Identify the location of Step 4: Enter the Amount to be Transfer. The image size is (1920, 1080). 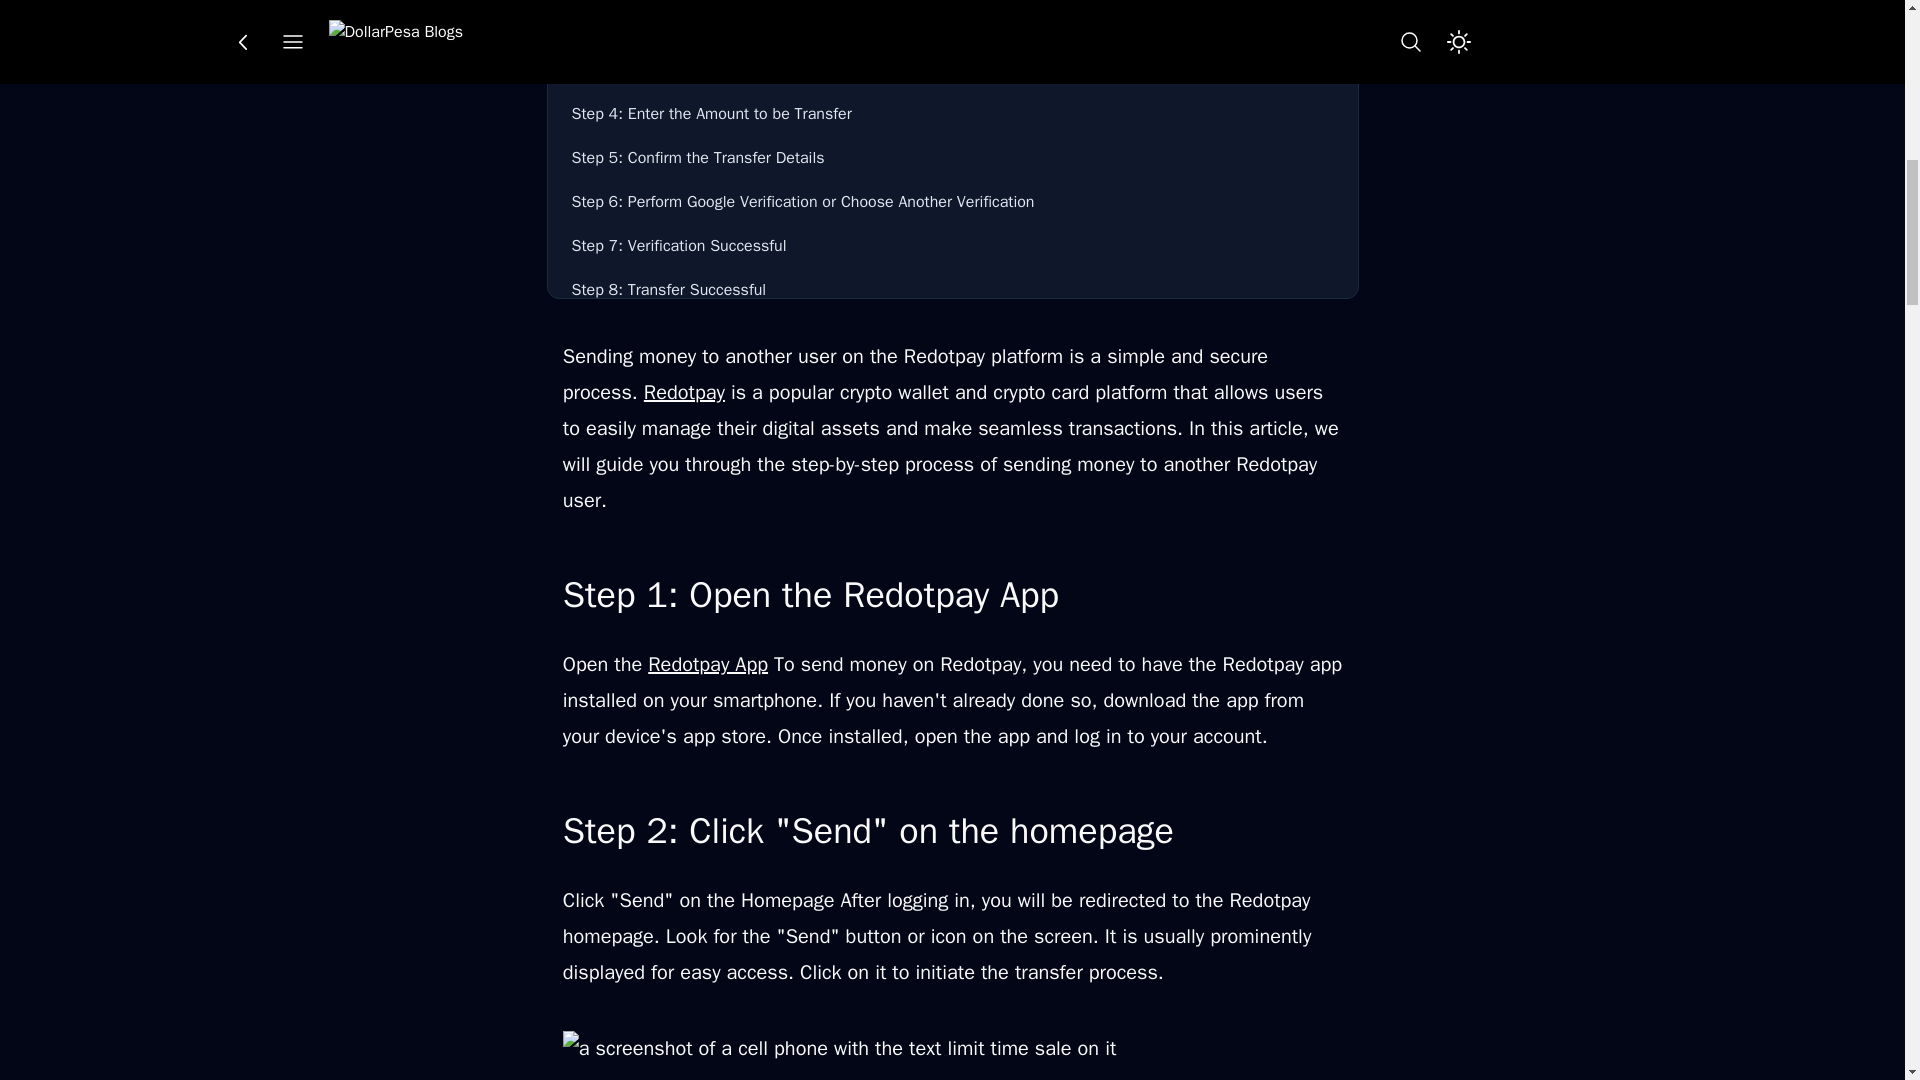
(953, 113).